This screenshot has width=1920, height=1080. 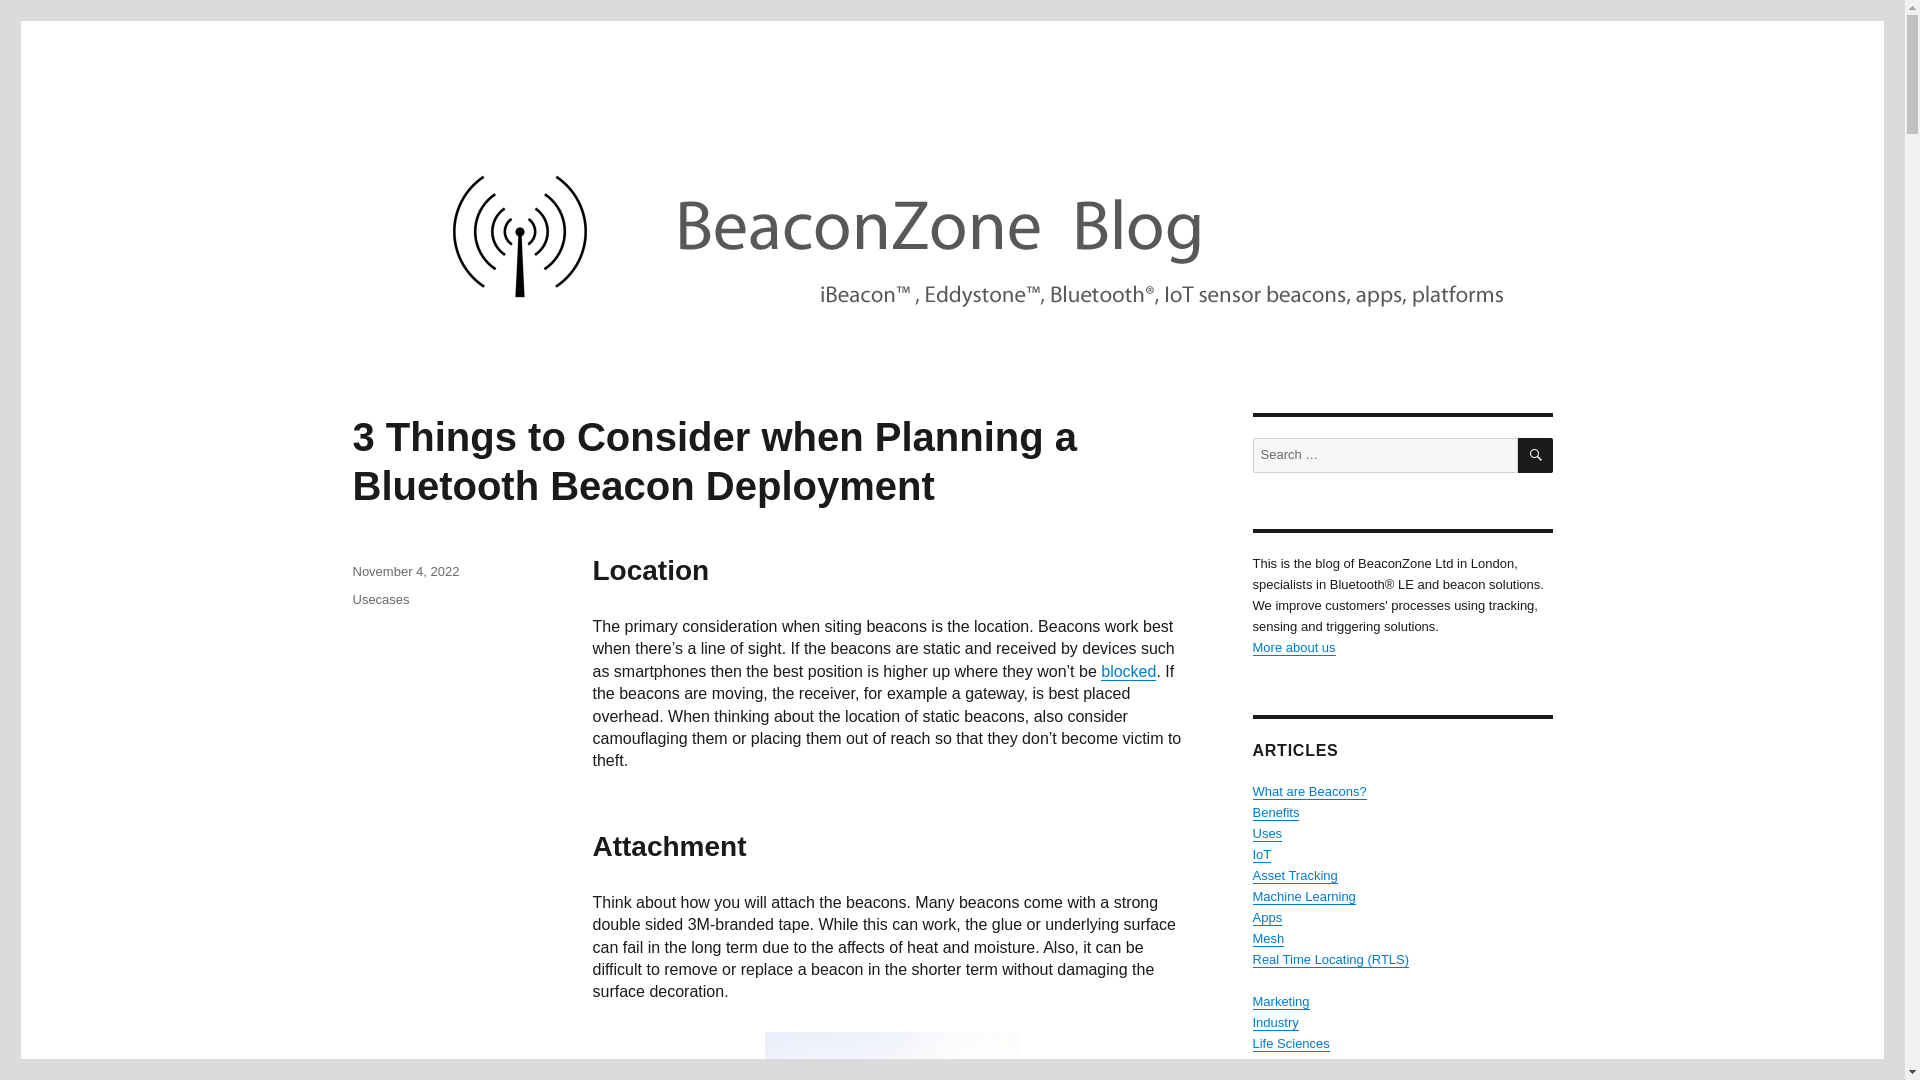 What do you see at coordinates (1290, 1042) in the screenshot?
I see `Life Sciences` at bounding box center [1290, 1042].